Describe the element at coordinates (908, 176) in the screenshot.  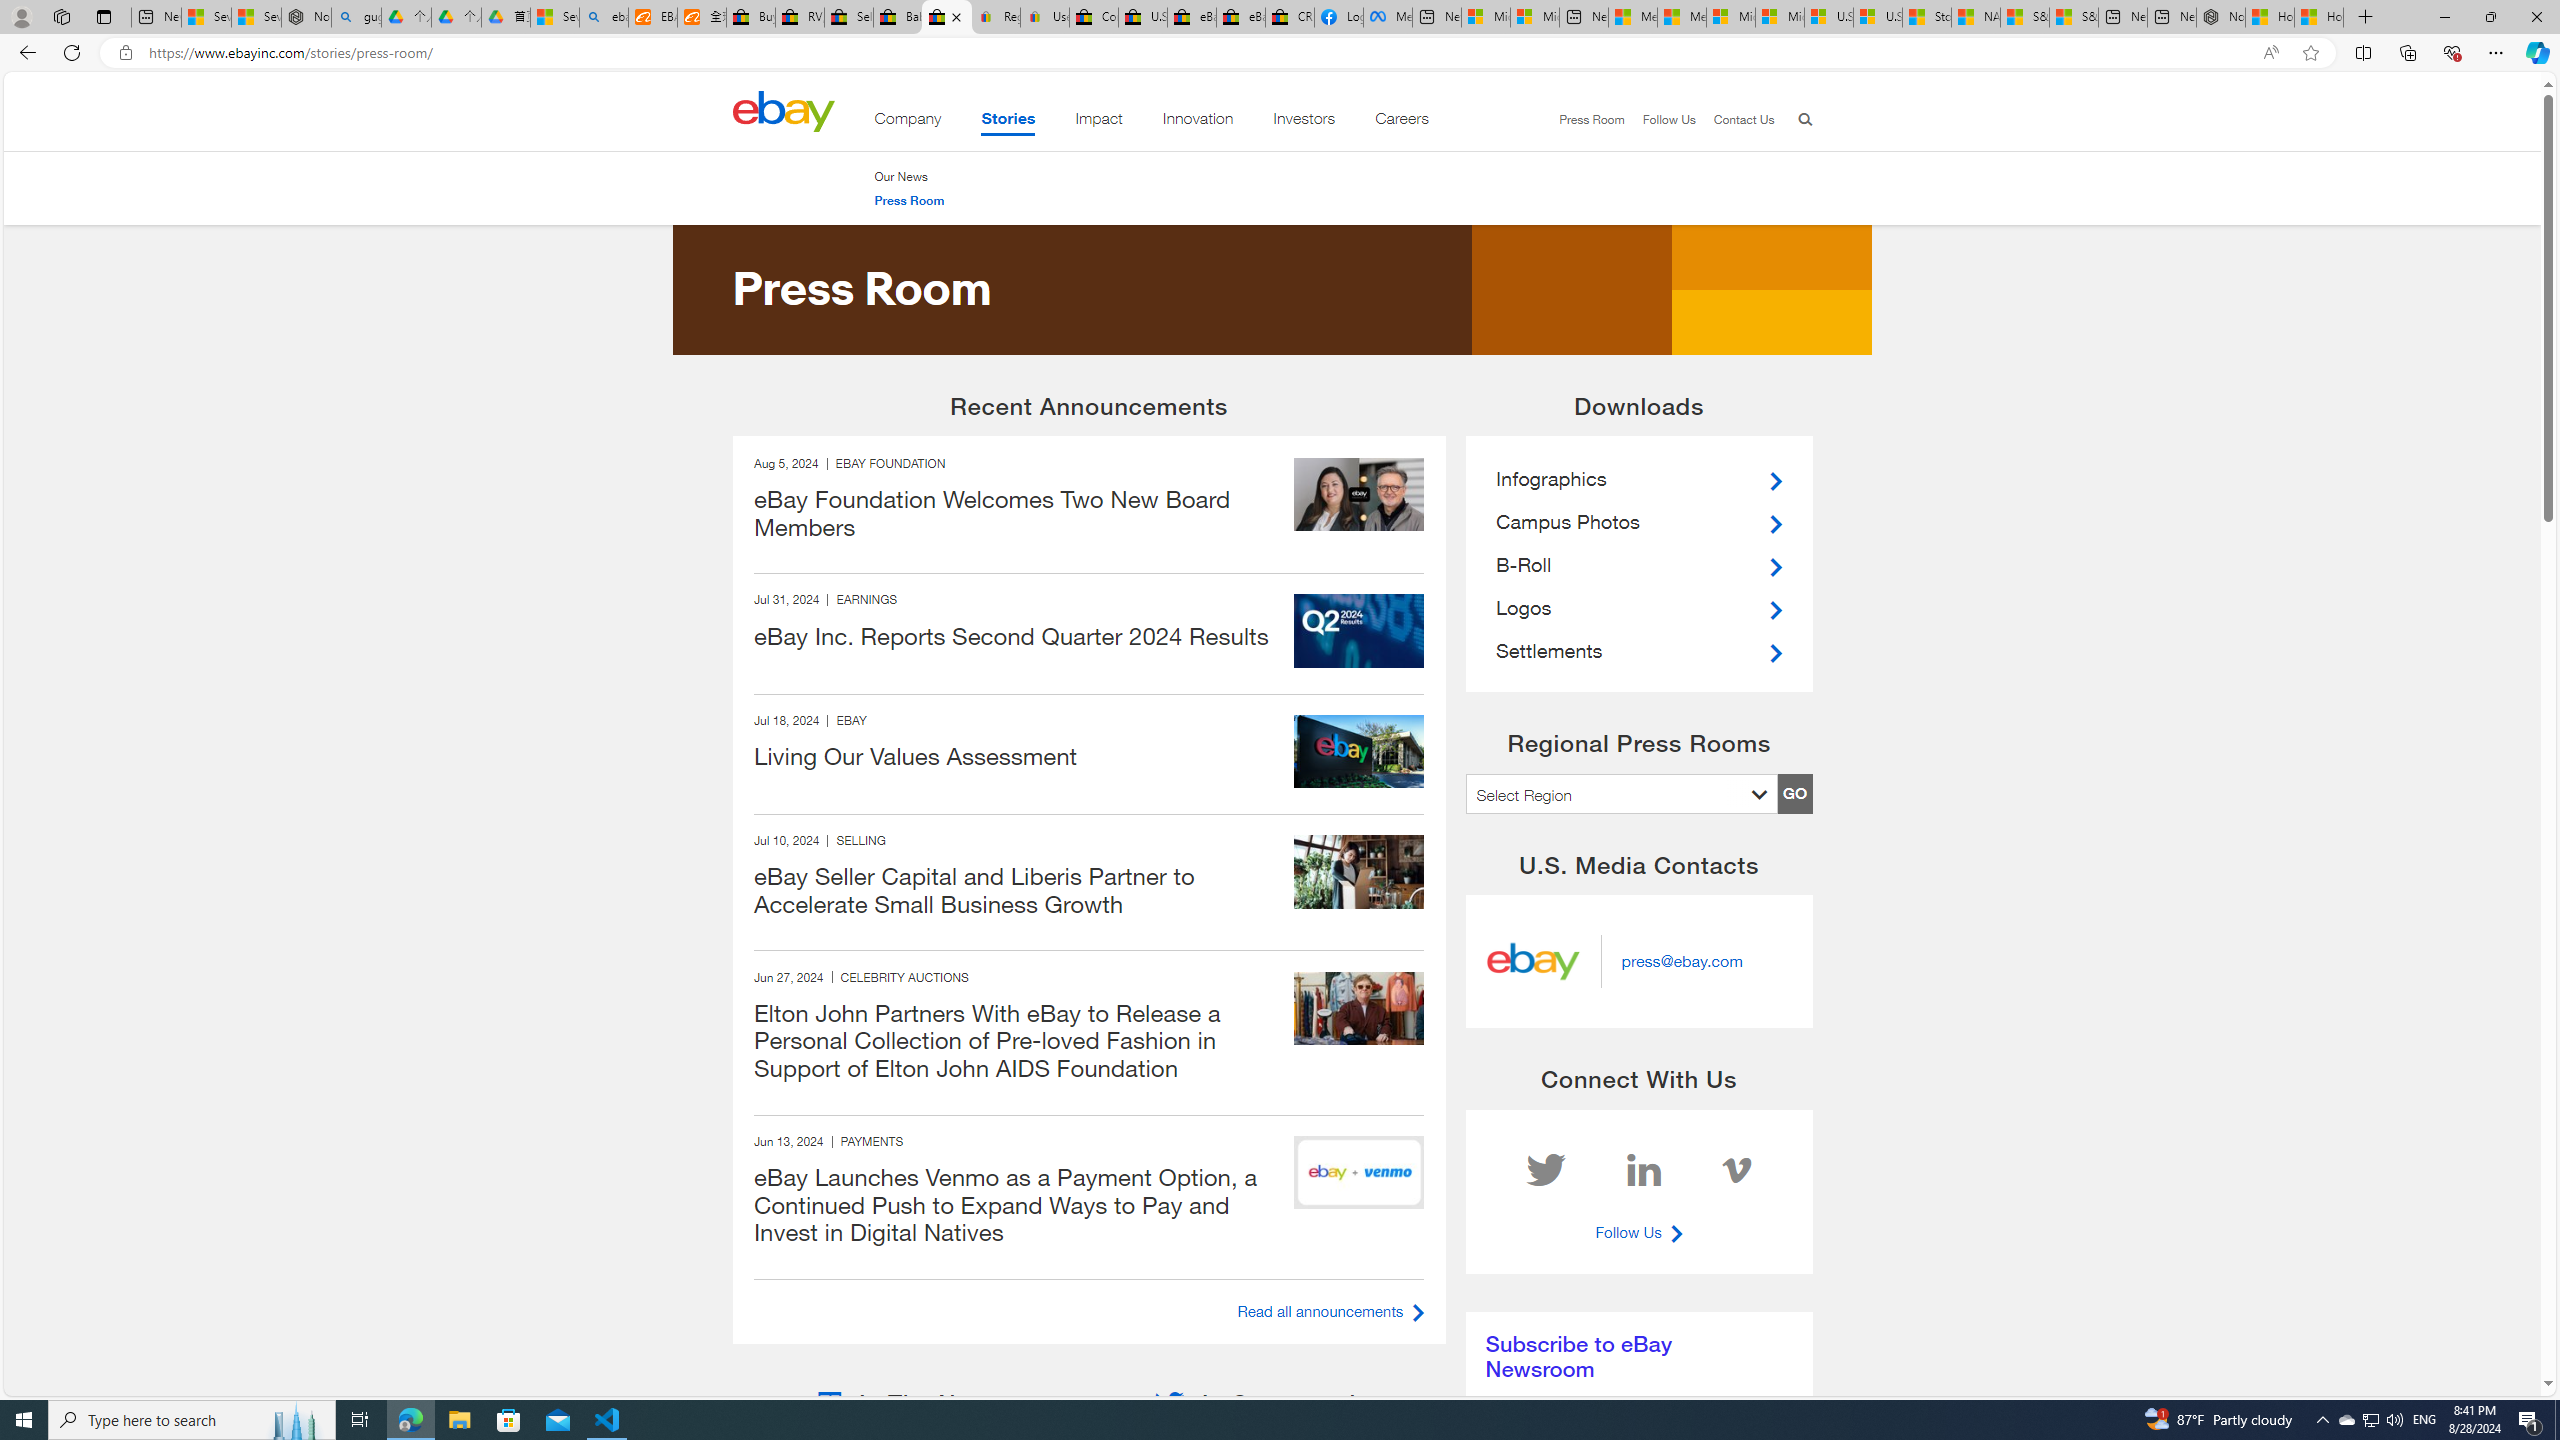
I see `Our News` at that location.